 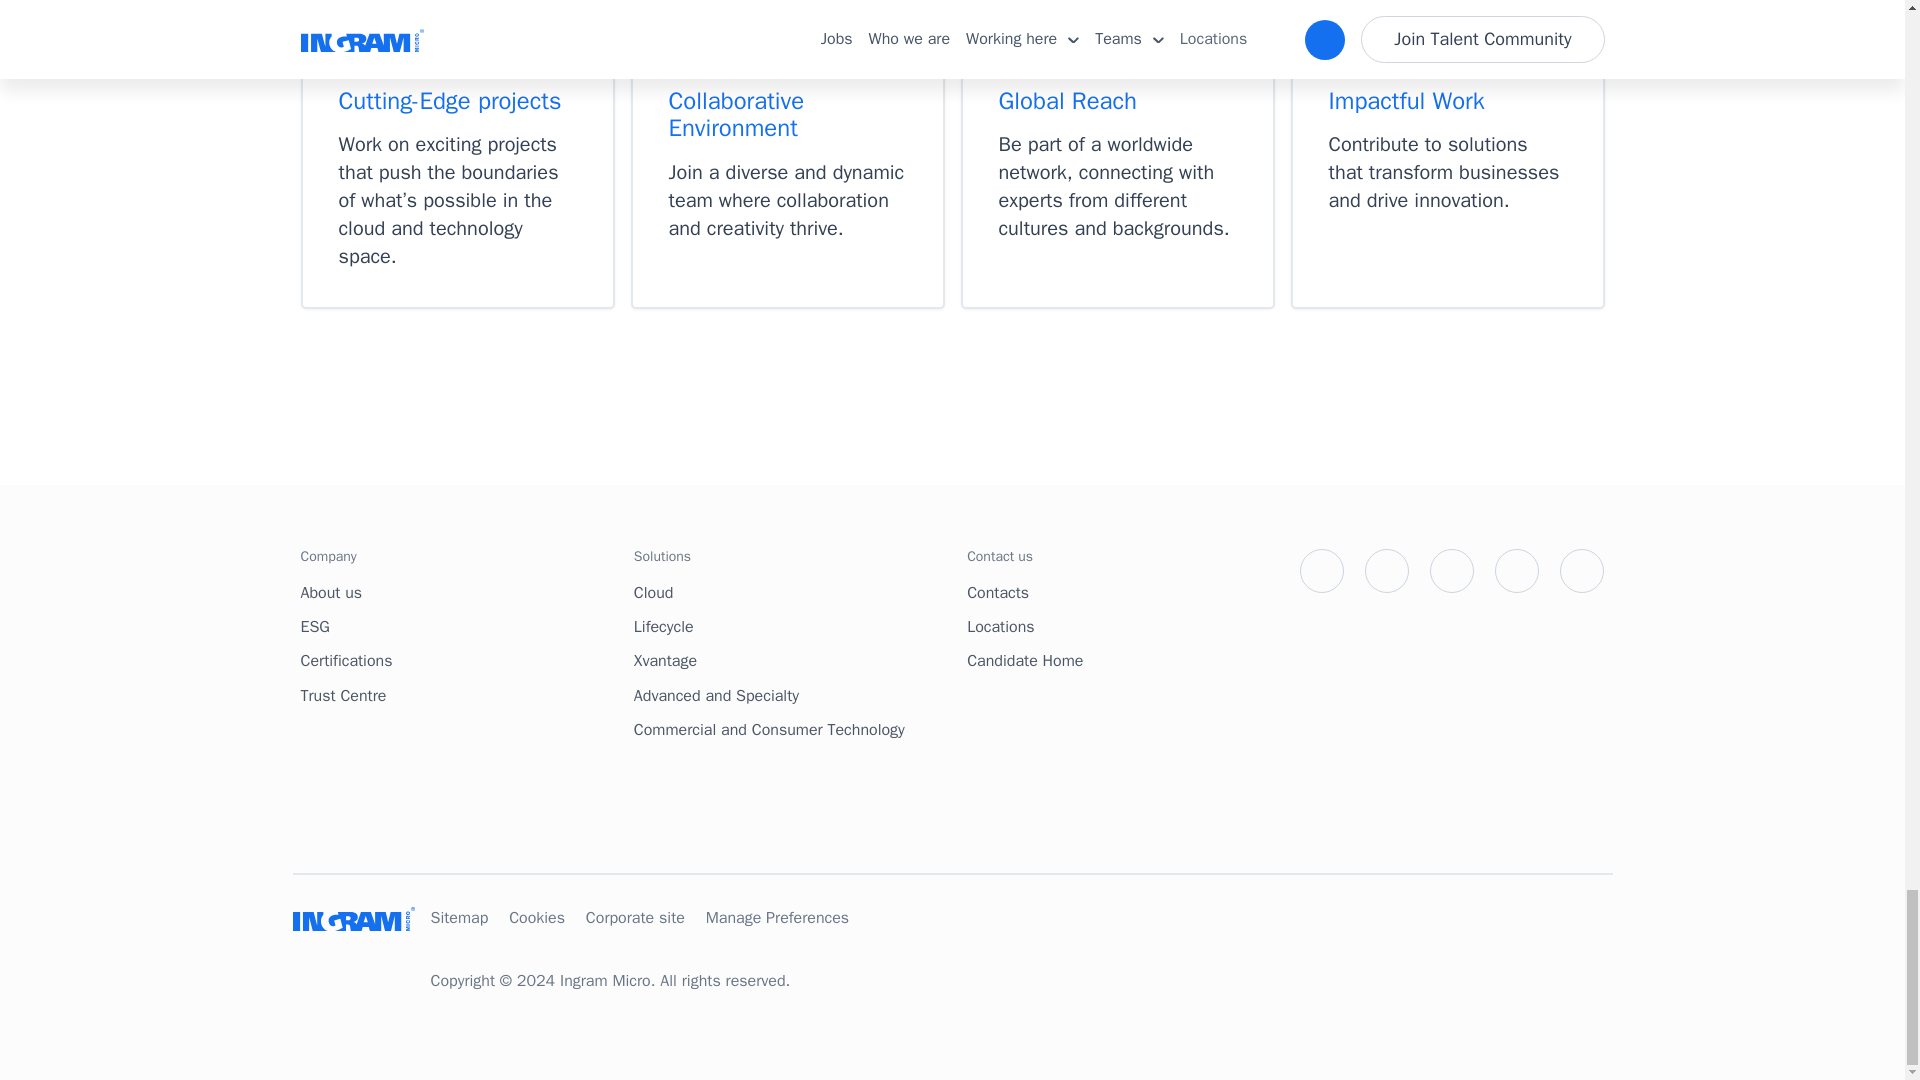 What do you see at coordinates (458, 626) in the screenshot?
I see `ESG` at bounding box center [458, 626].